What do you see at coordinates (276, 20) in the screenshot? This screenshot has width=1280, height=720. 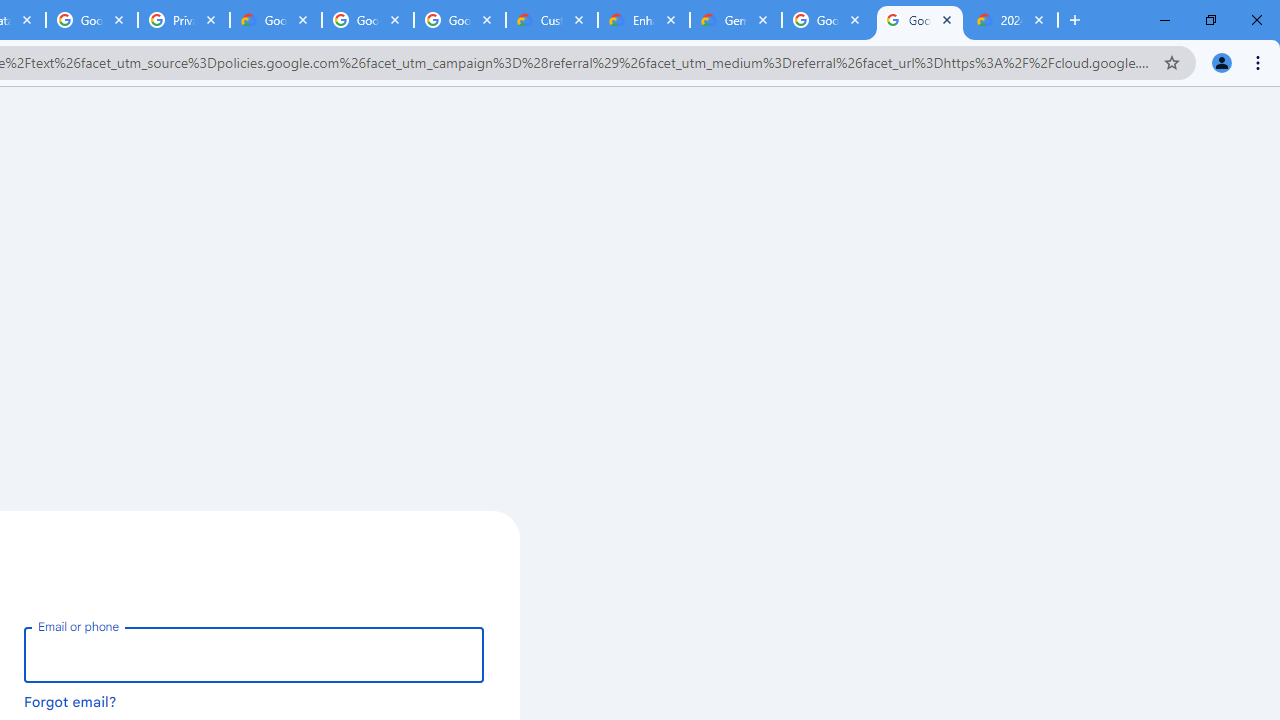 I see `Google Cloud Terms Directory | Google Cloud` at bounding box center [276, 20].